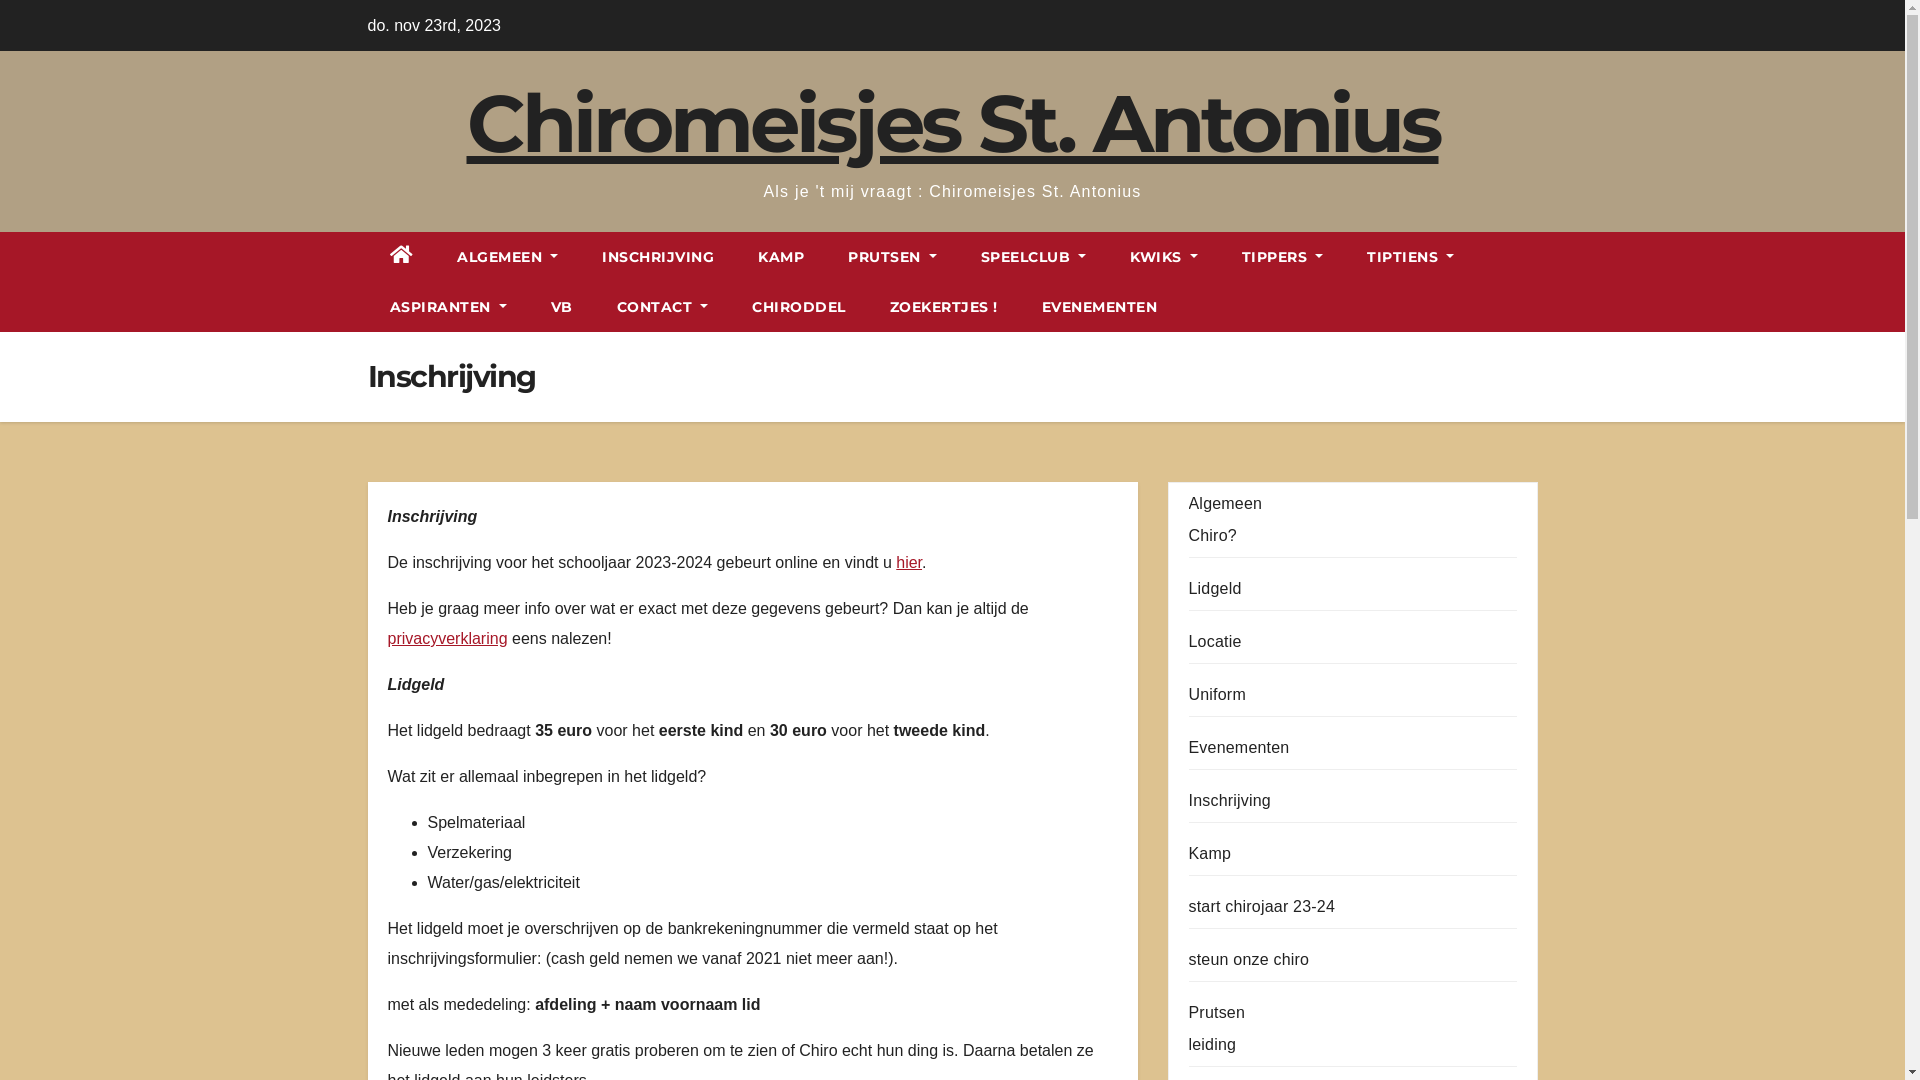  I want to click on KAMP, so click(781, 257).